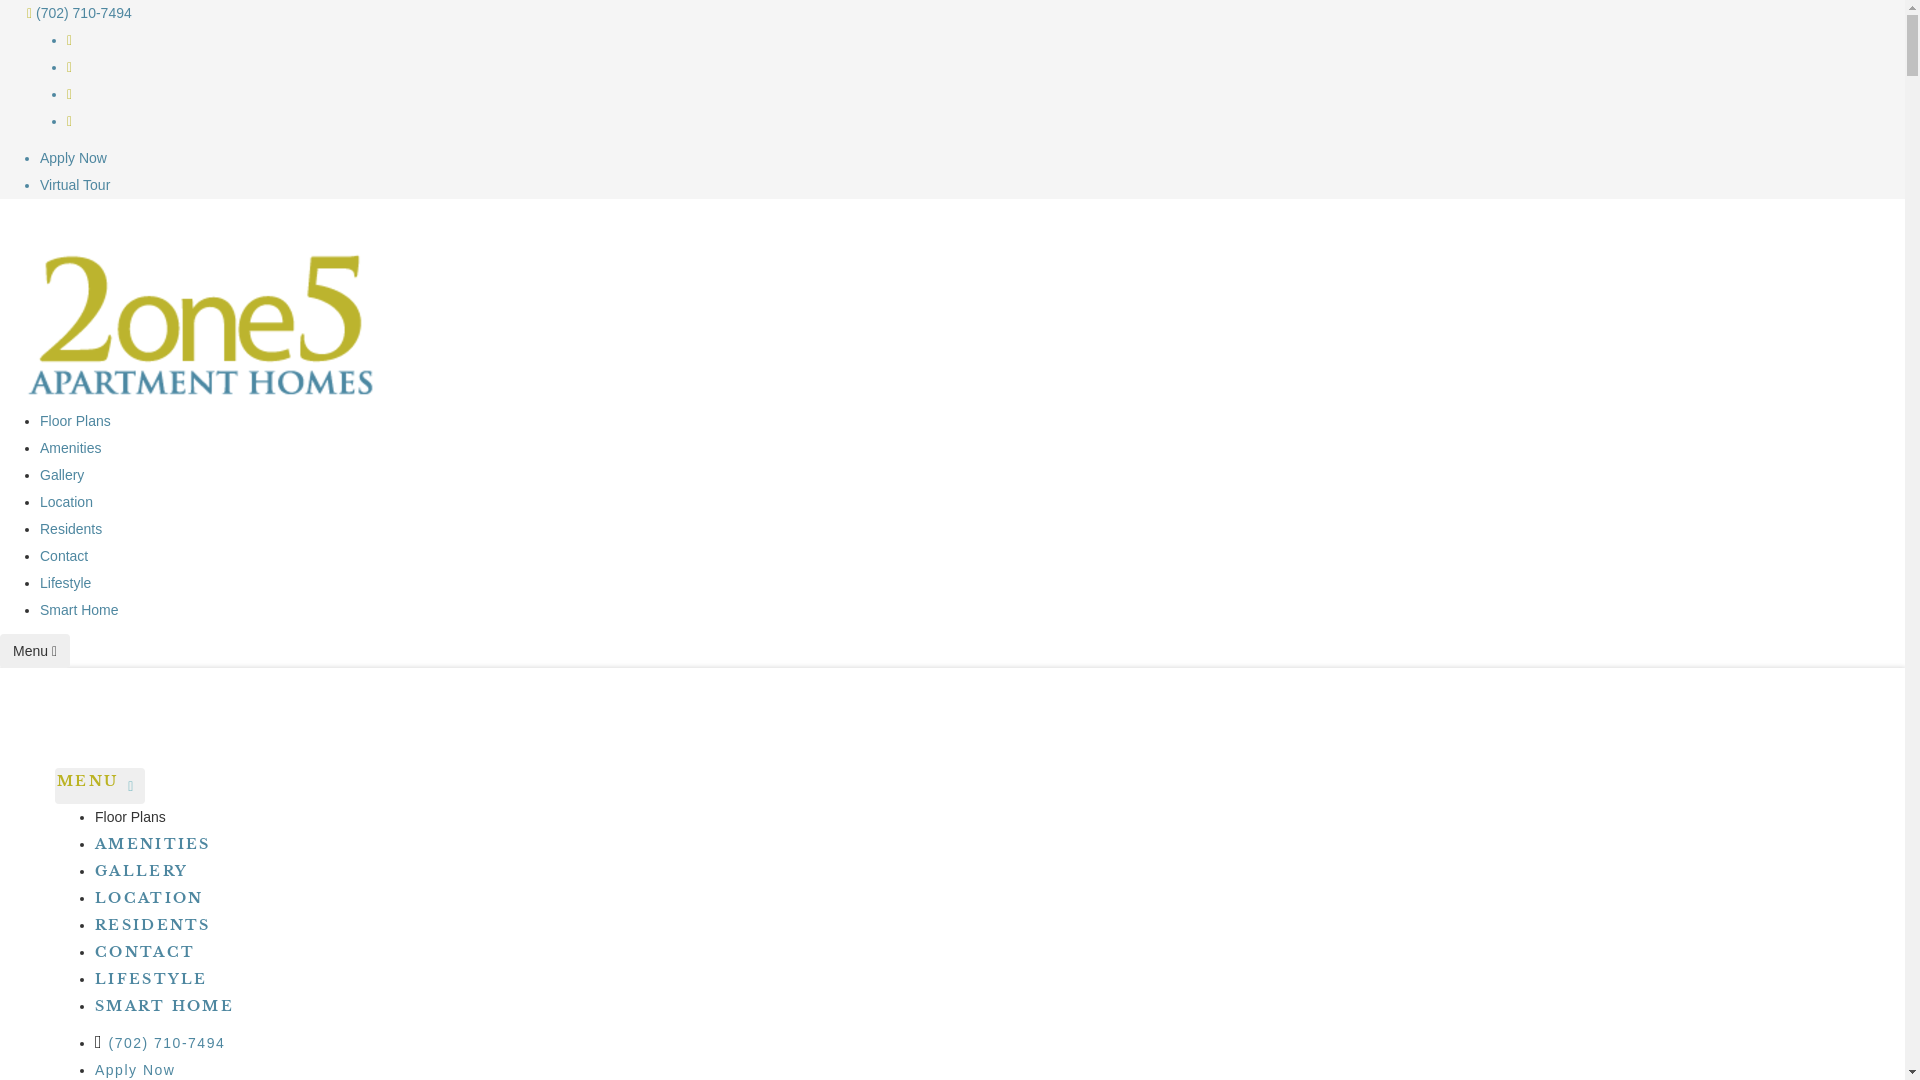  Describe the element at coordinates (74, 158) in the screenshot. I see `Apply Now` at that location.